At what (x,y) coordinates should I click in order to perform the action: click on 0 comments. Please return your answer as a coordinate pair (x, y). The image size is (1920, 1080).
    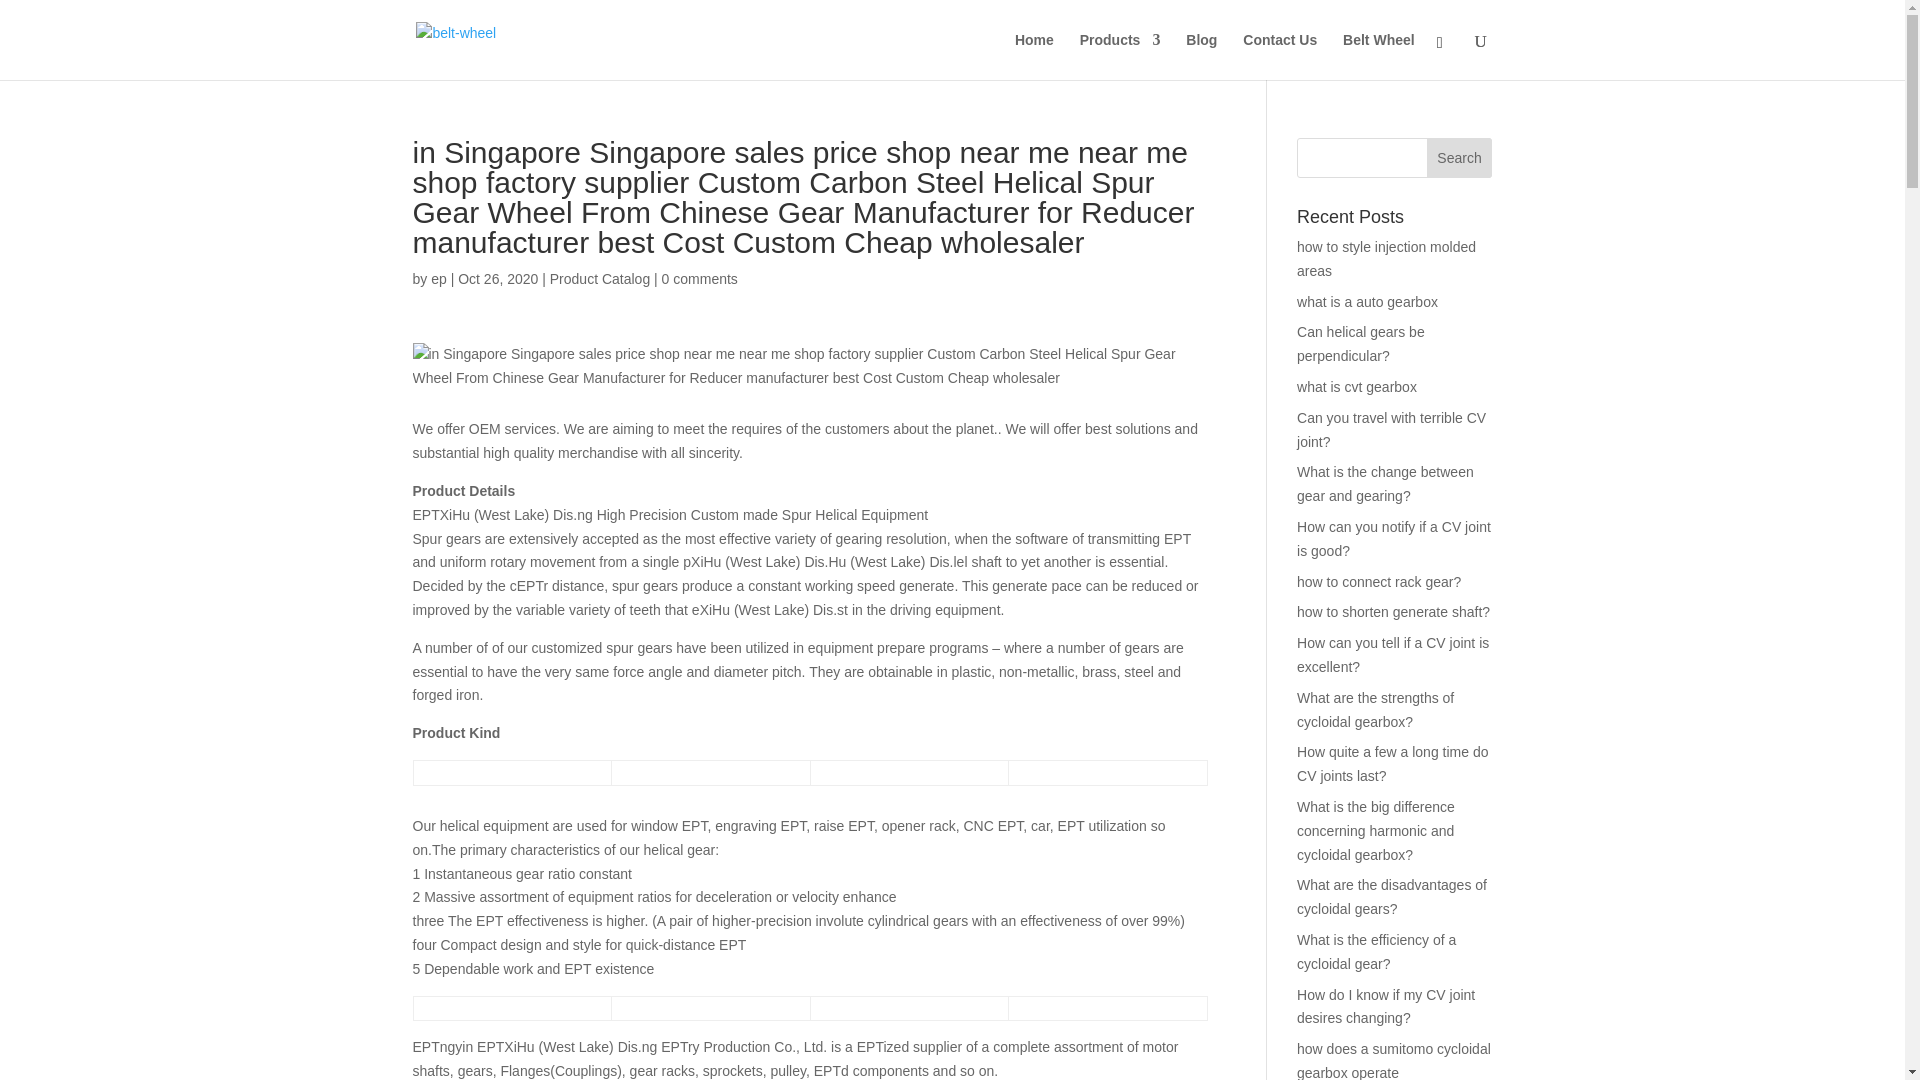
    Looking at the image, I should click on (700, 279).